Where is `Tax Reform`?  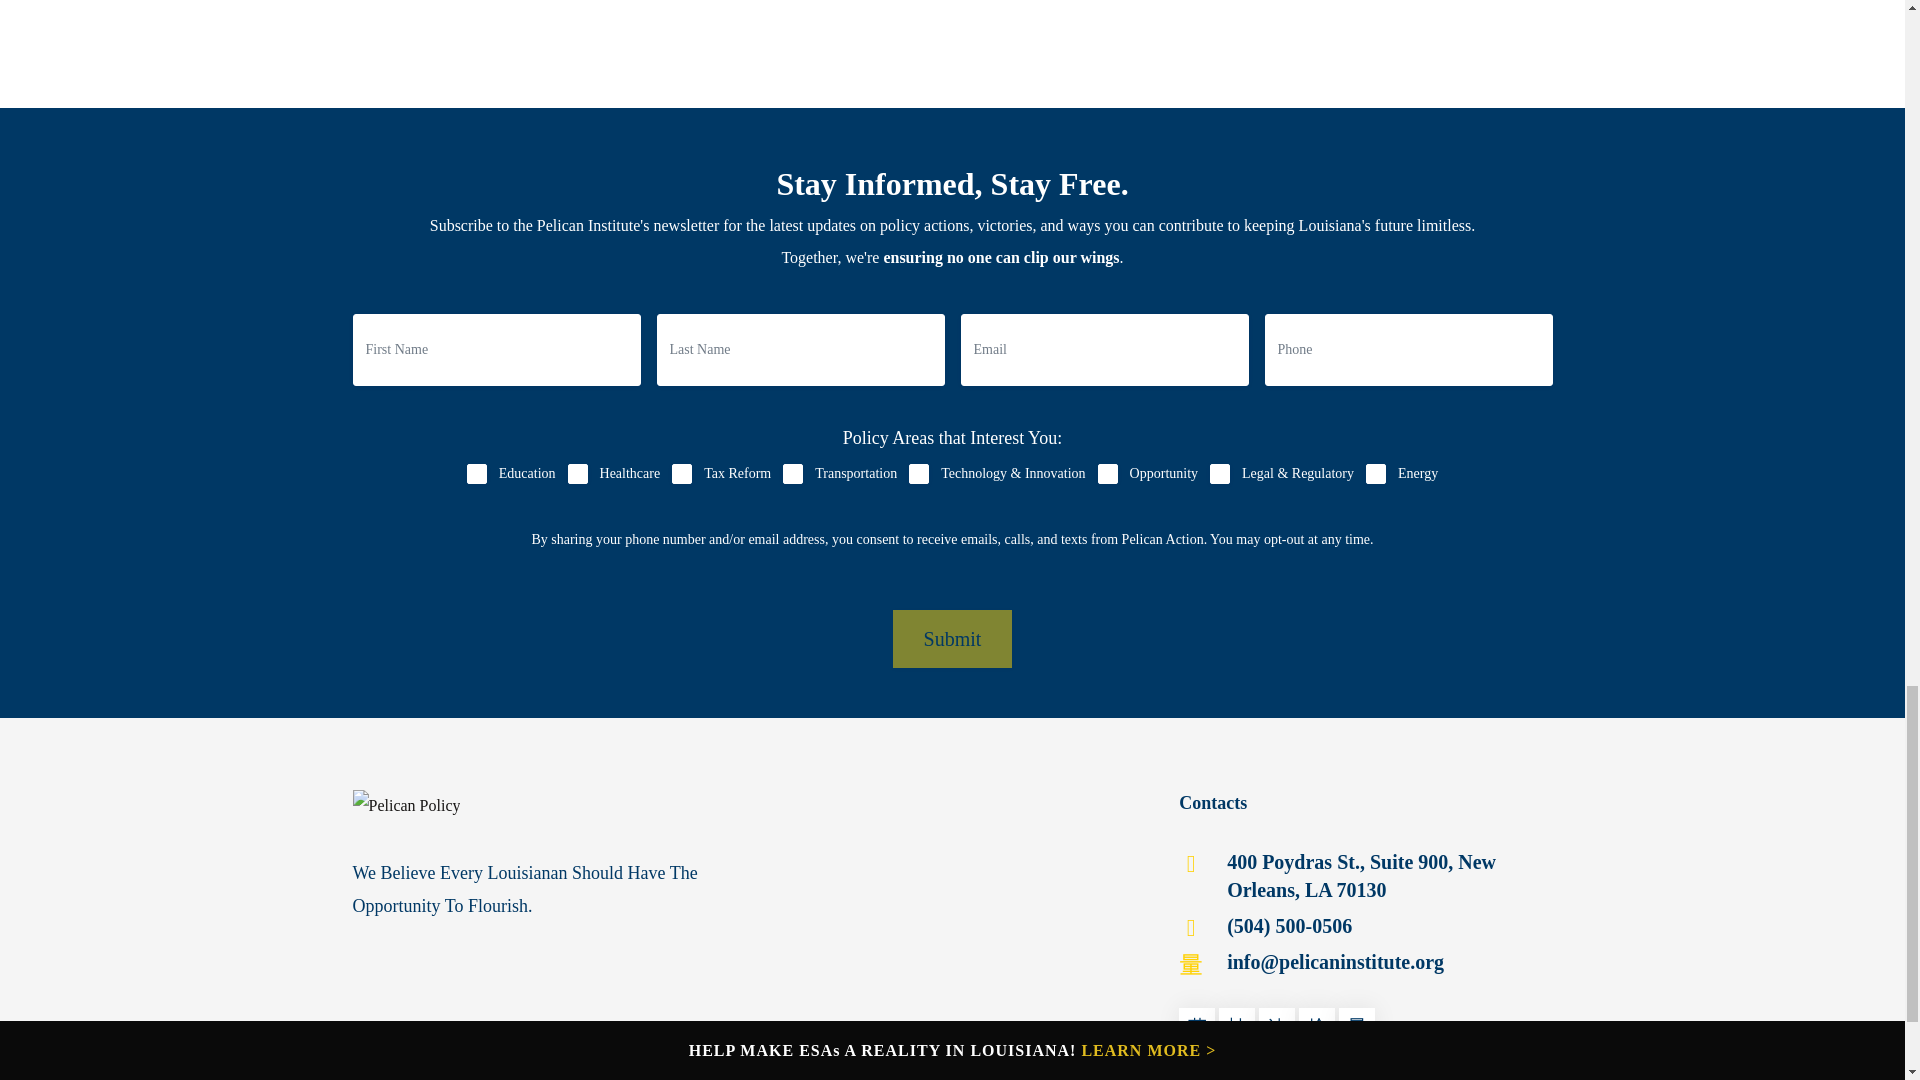 Tax Reform is located at coordinates (682, 474).